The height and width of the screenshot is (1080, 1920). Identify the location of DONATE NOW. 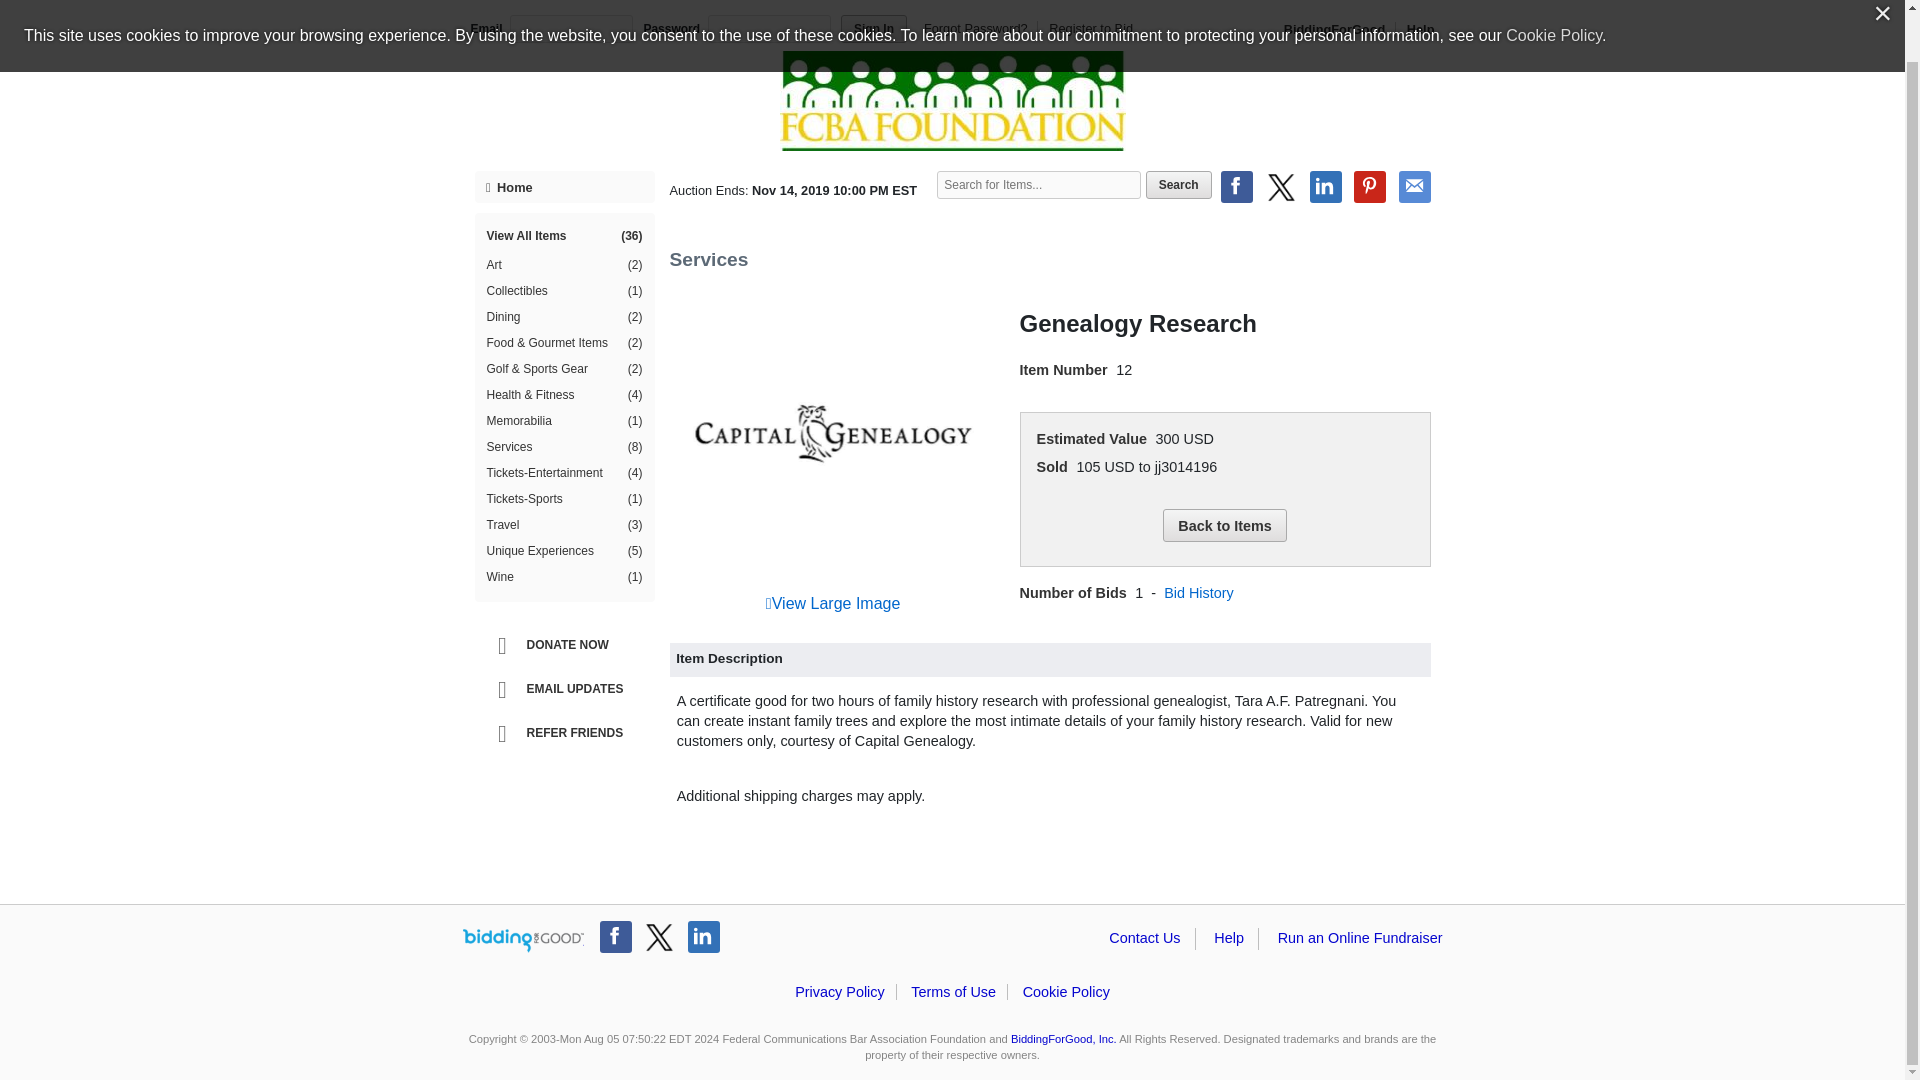
(568, 646).